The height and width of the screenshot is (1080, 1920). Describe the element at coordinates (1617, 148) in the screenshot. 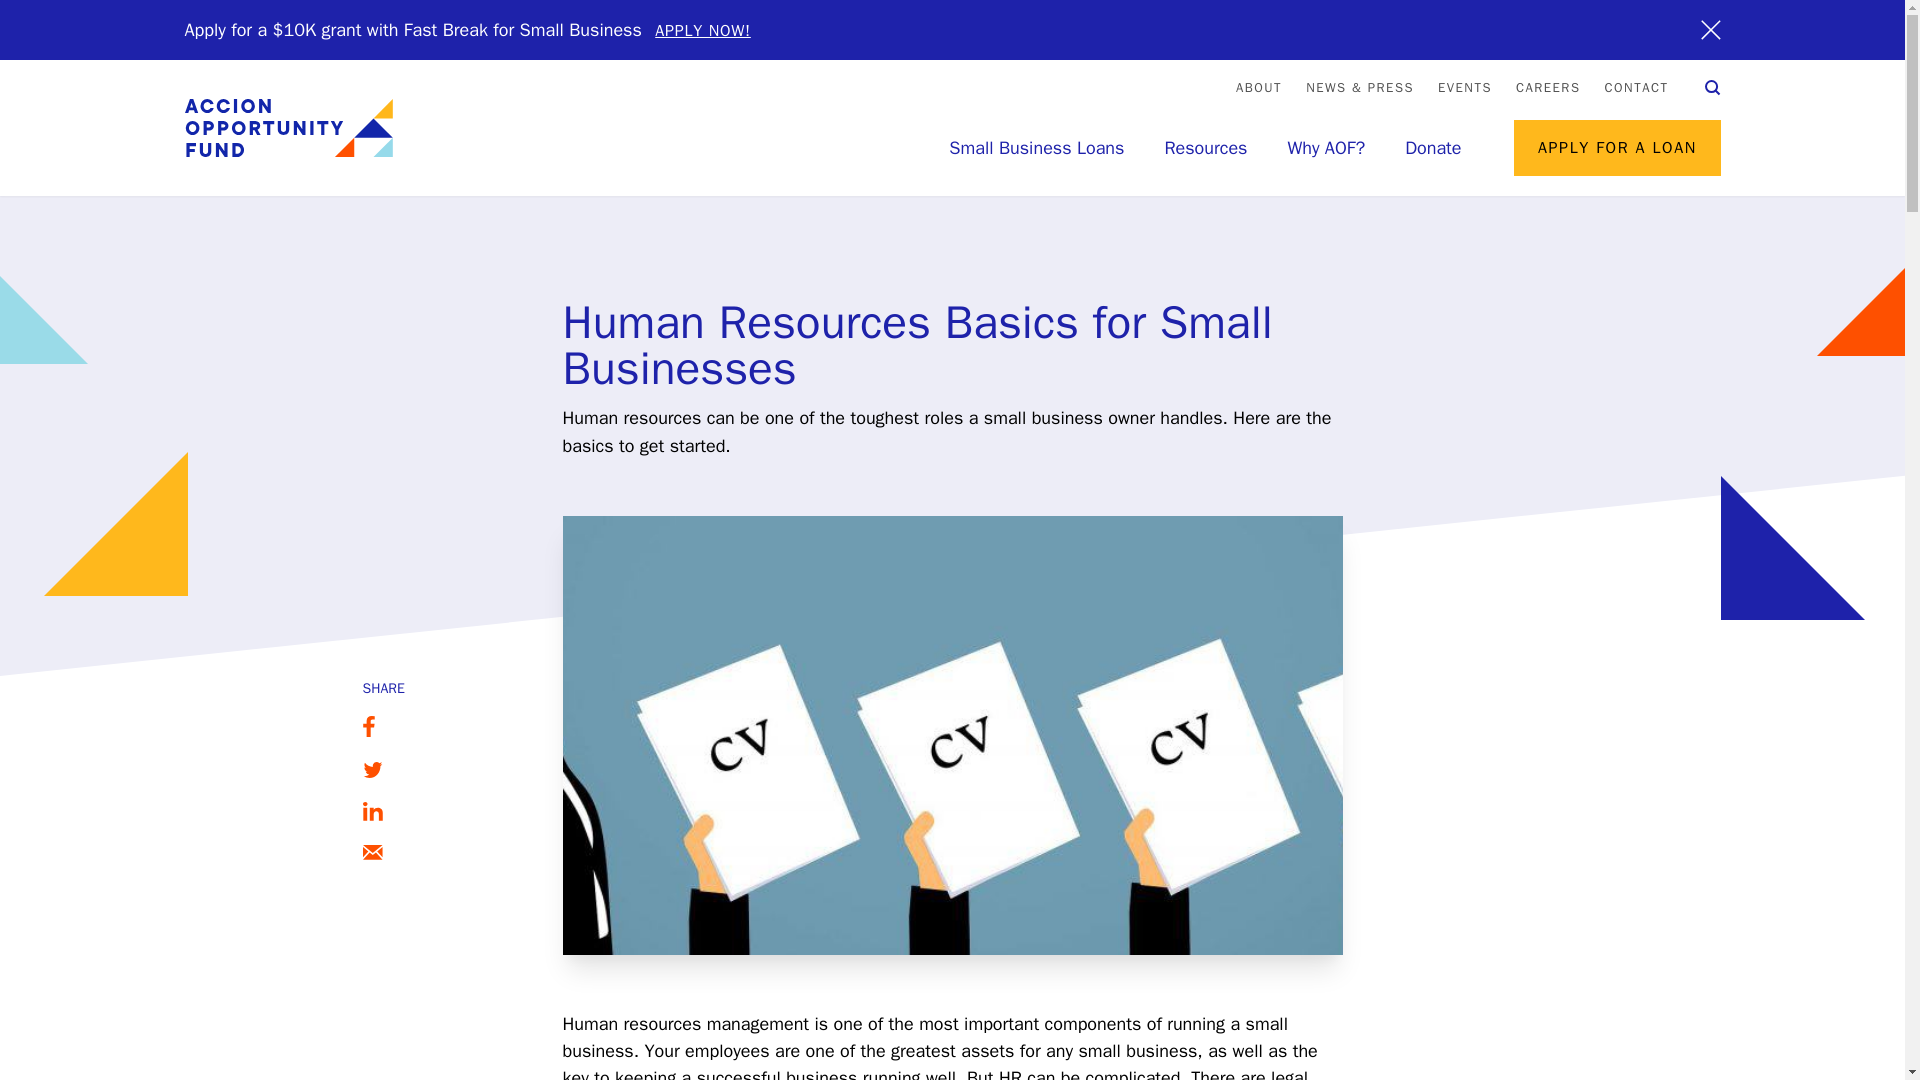

I see `APPLY FOR A LOAN` at that location.